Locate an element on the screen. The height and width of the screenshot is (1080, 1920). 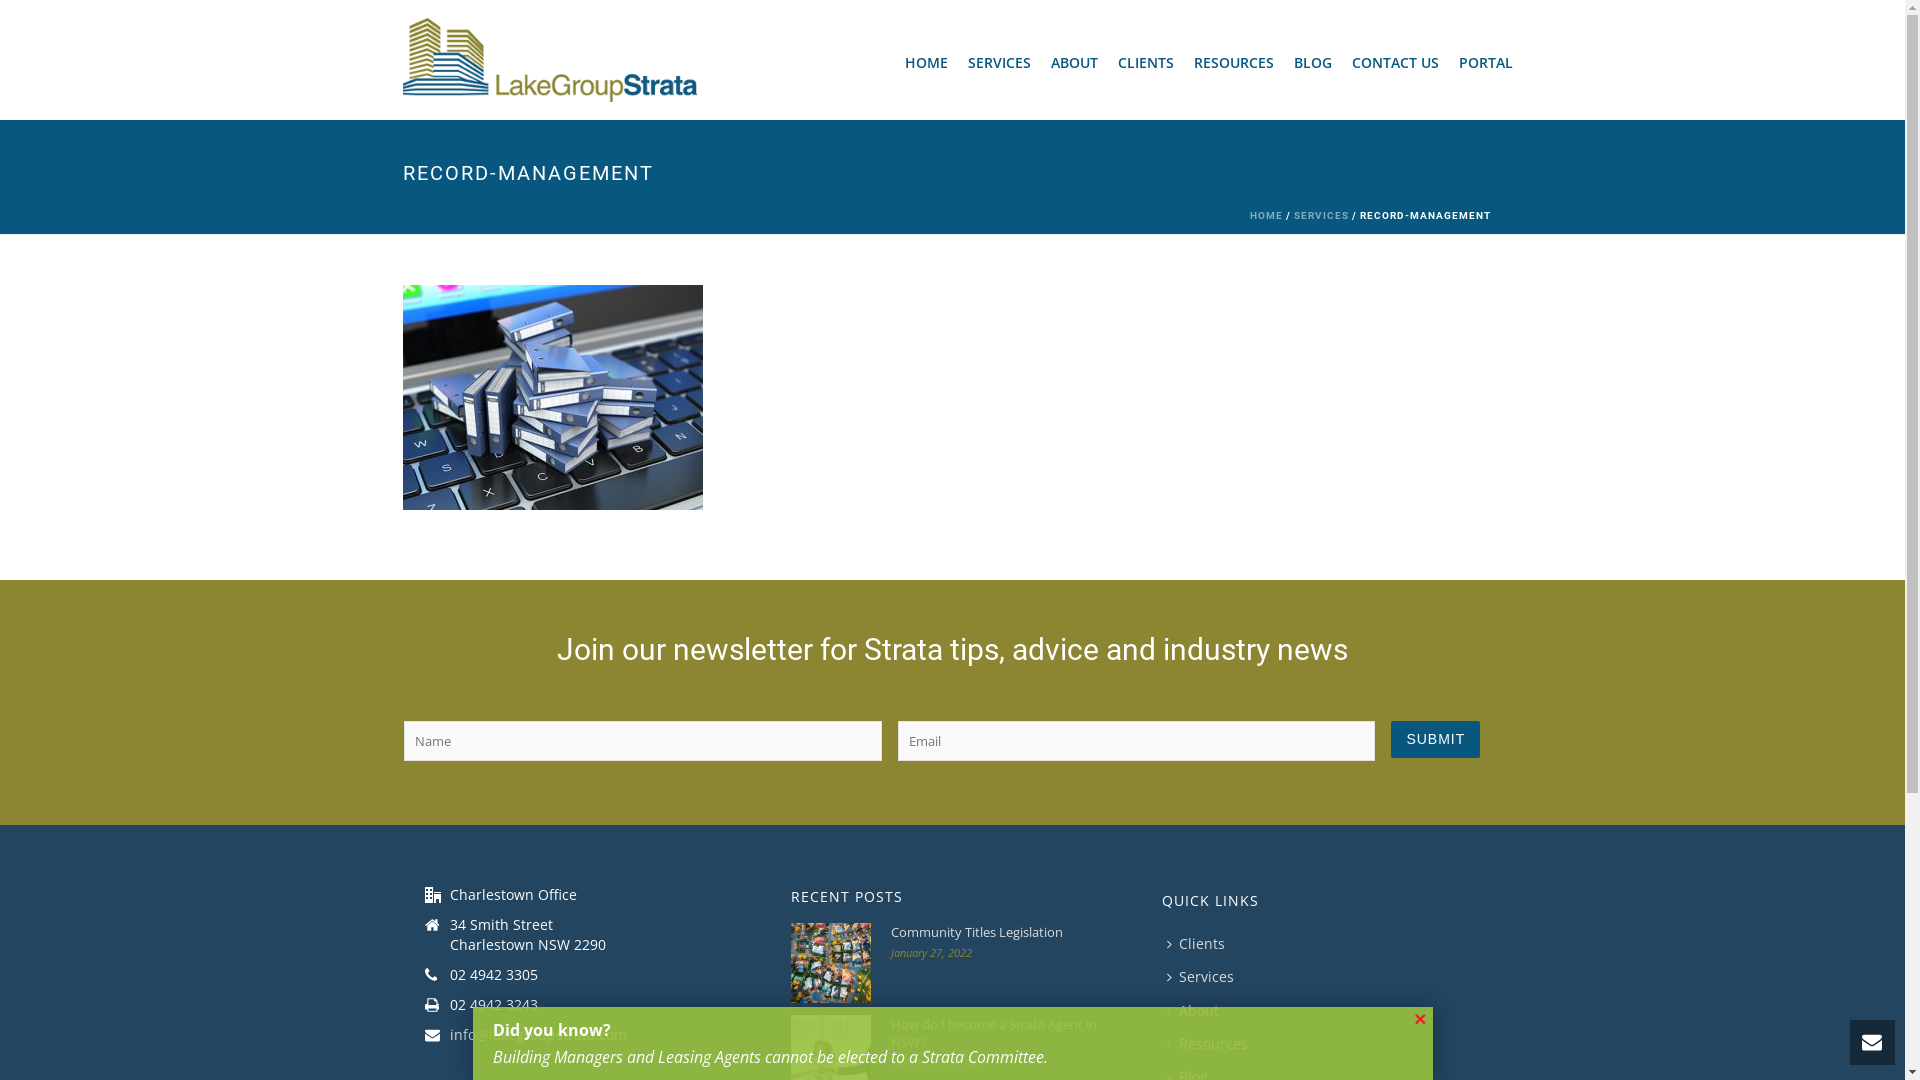
BLOG is located at coordinates (1313, 60).